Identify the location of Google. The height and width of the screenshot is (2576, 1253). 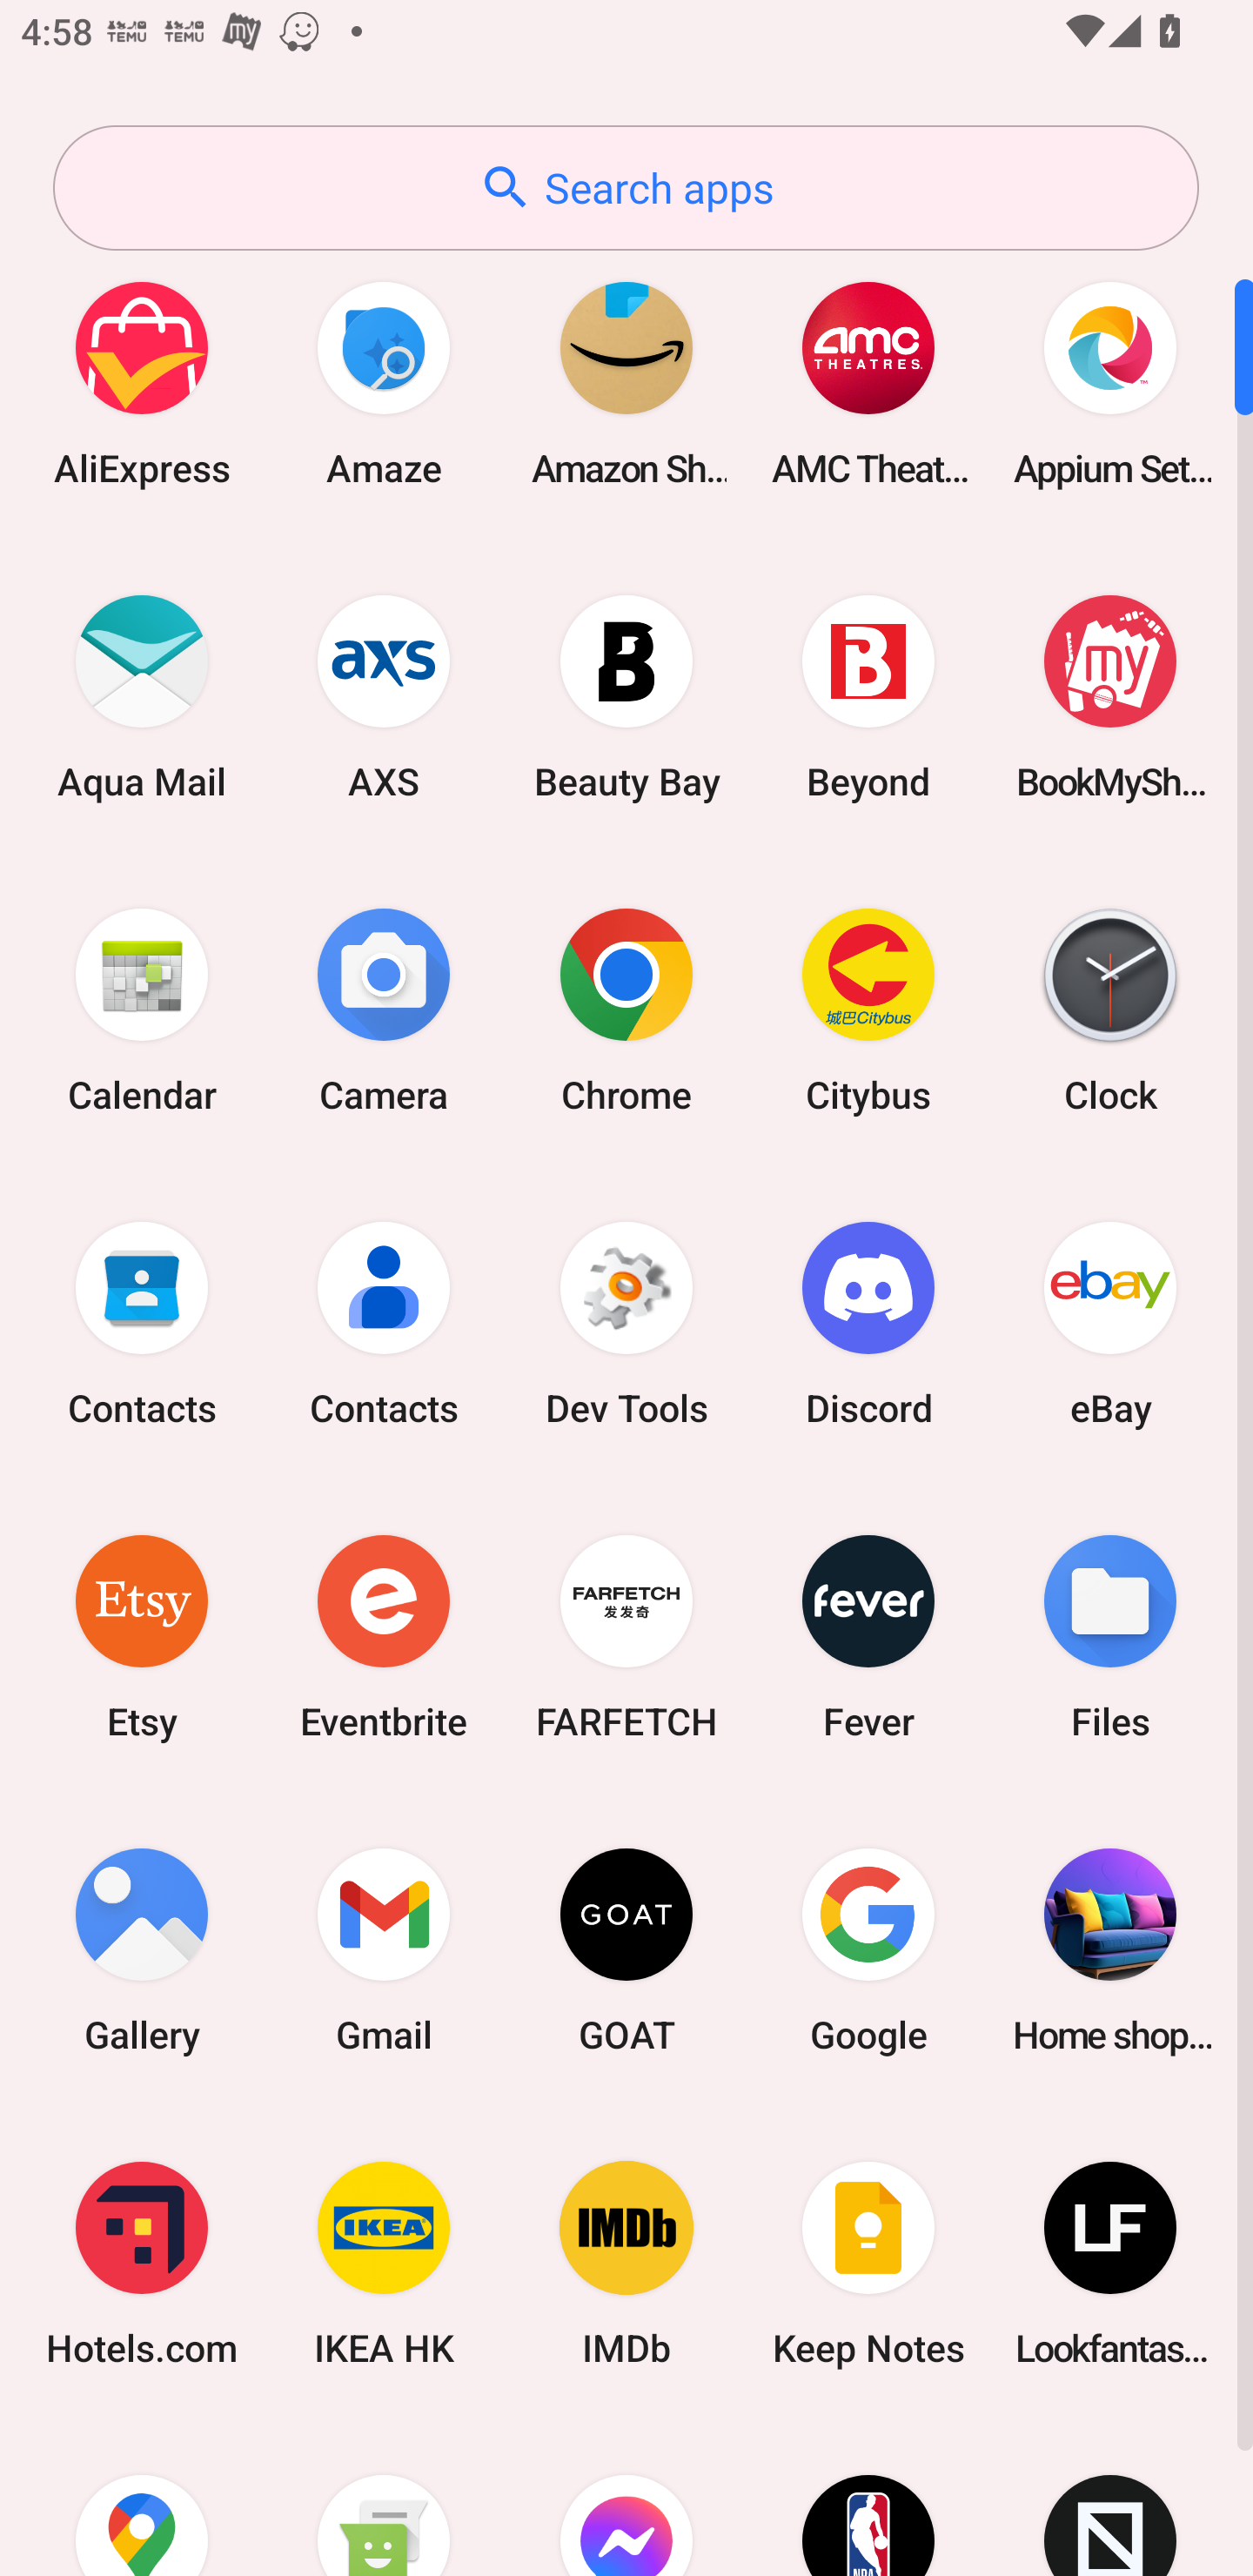
(868, 1949).